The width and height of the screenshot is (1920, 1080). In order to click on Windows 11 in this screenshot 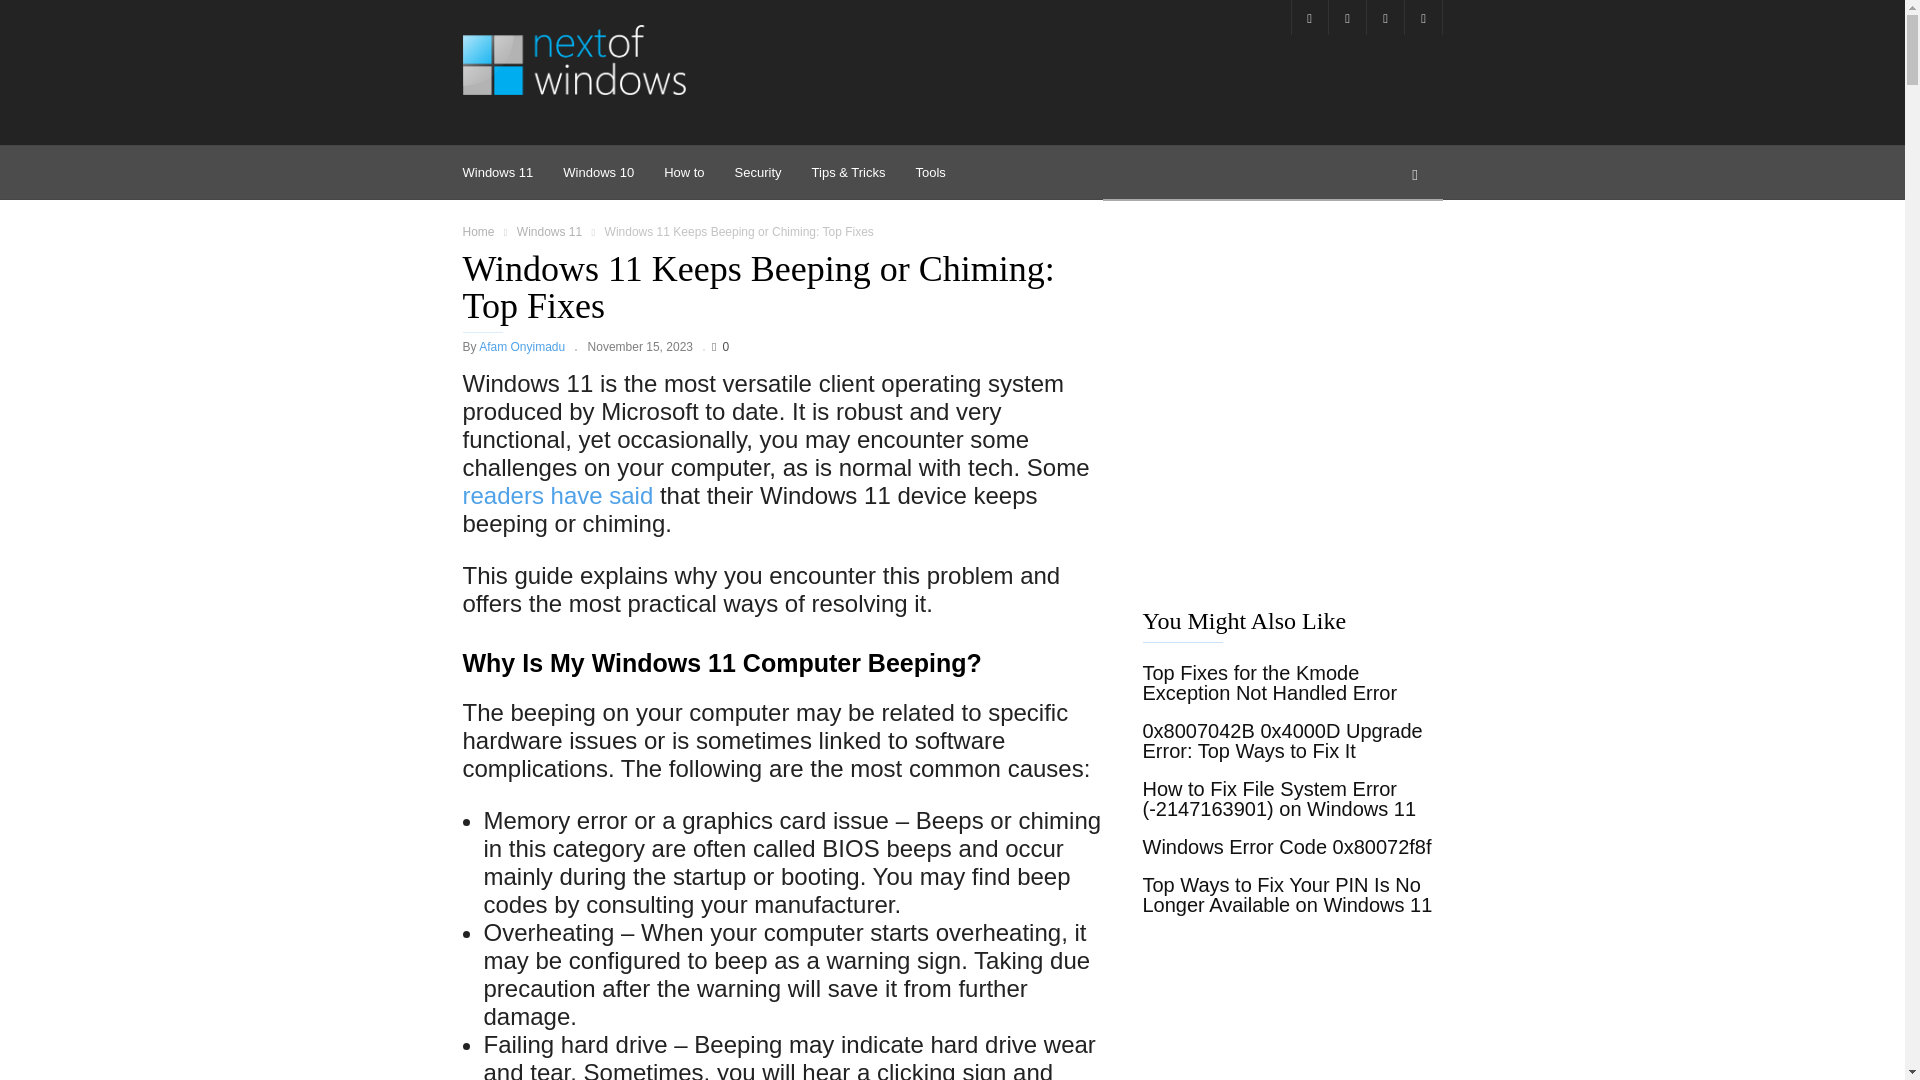, I will do `click(550, 231)`.